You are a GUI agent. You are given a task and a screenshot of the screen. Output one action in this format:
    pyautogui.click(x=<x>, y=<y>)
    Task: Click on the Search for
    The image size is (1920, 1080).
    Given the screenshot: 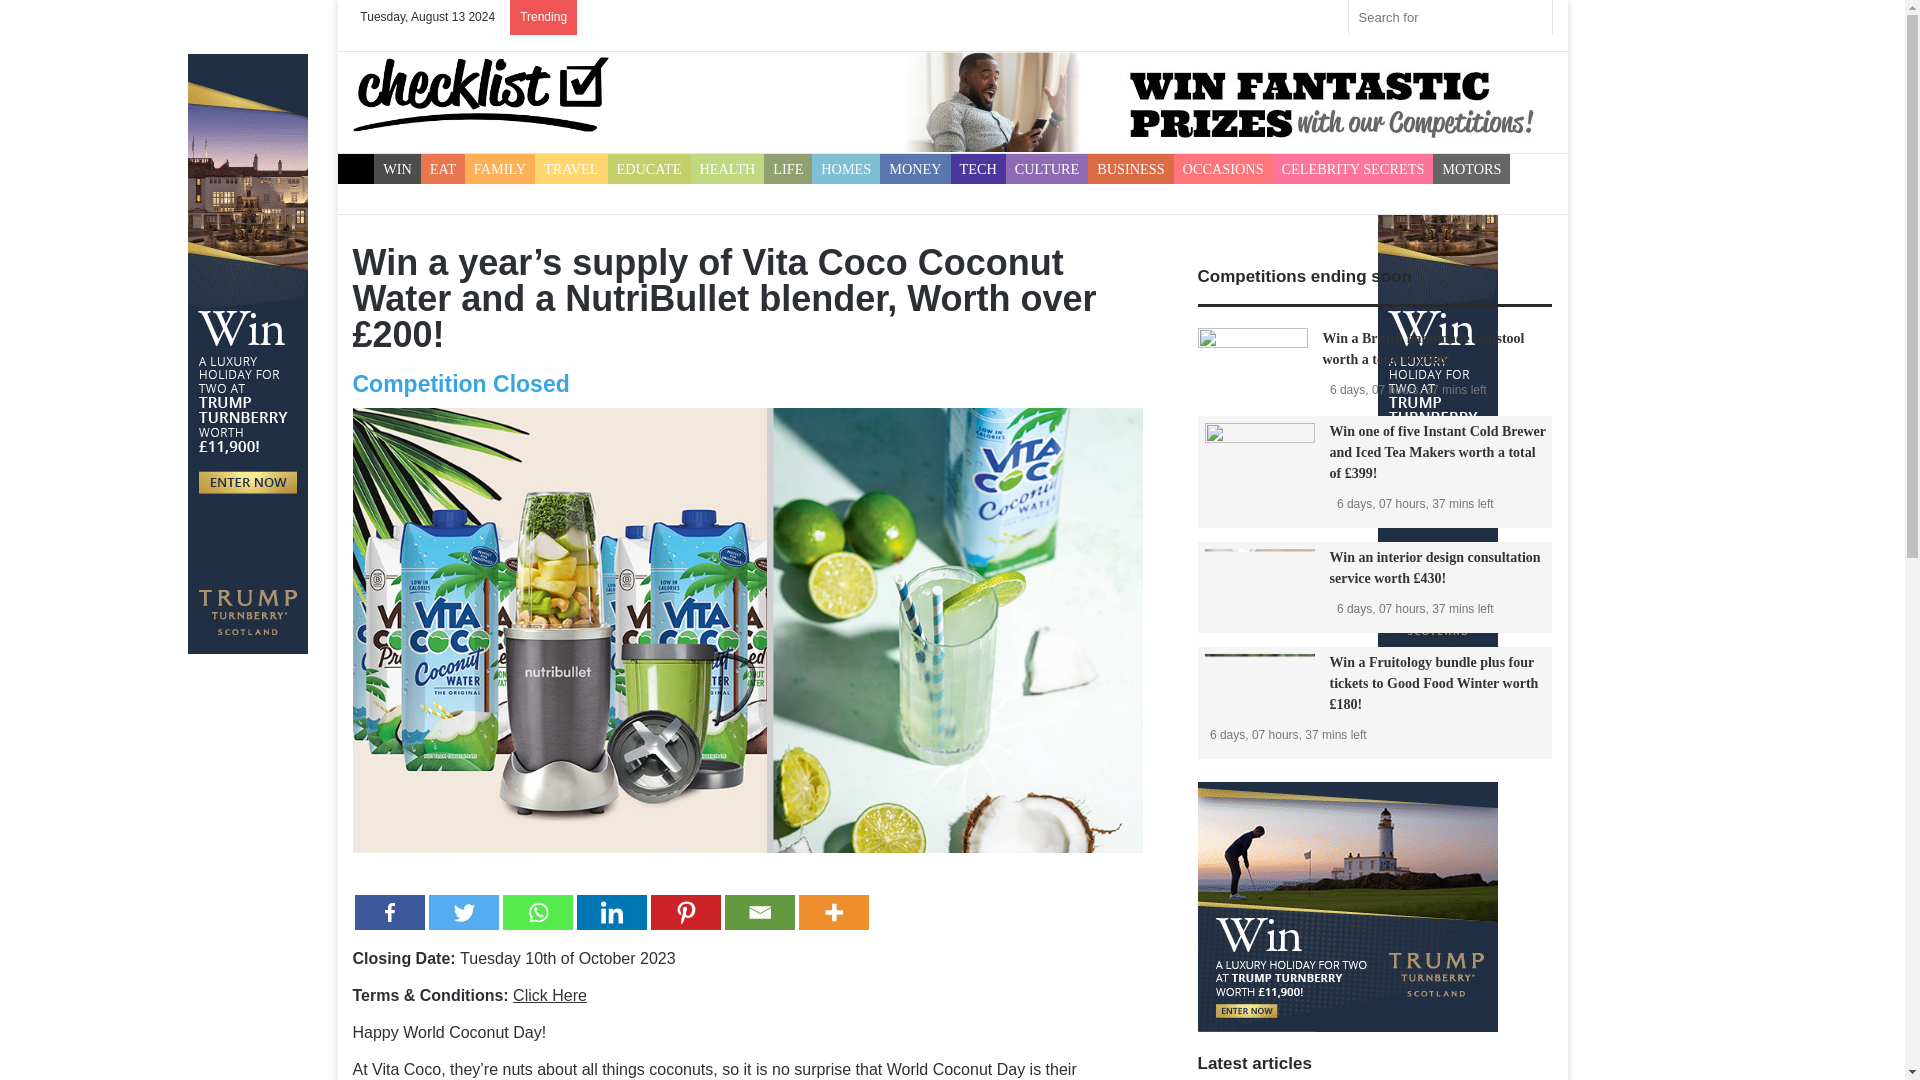 What is the action you would take?
    pyautogui.click(x=1449, y=17)
    